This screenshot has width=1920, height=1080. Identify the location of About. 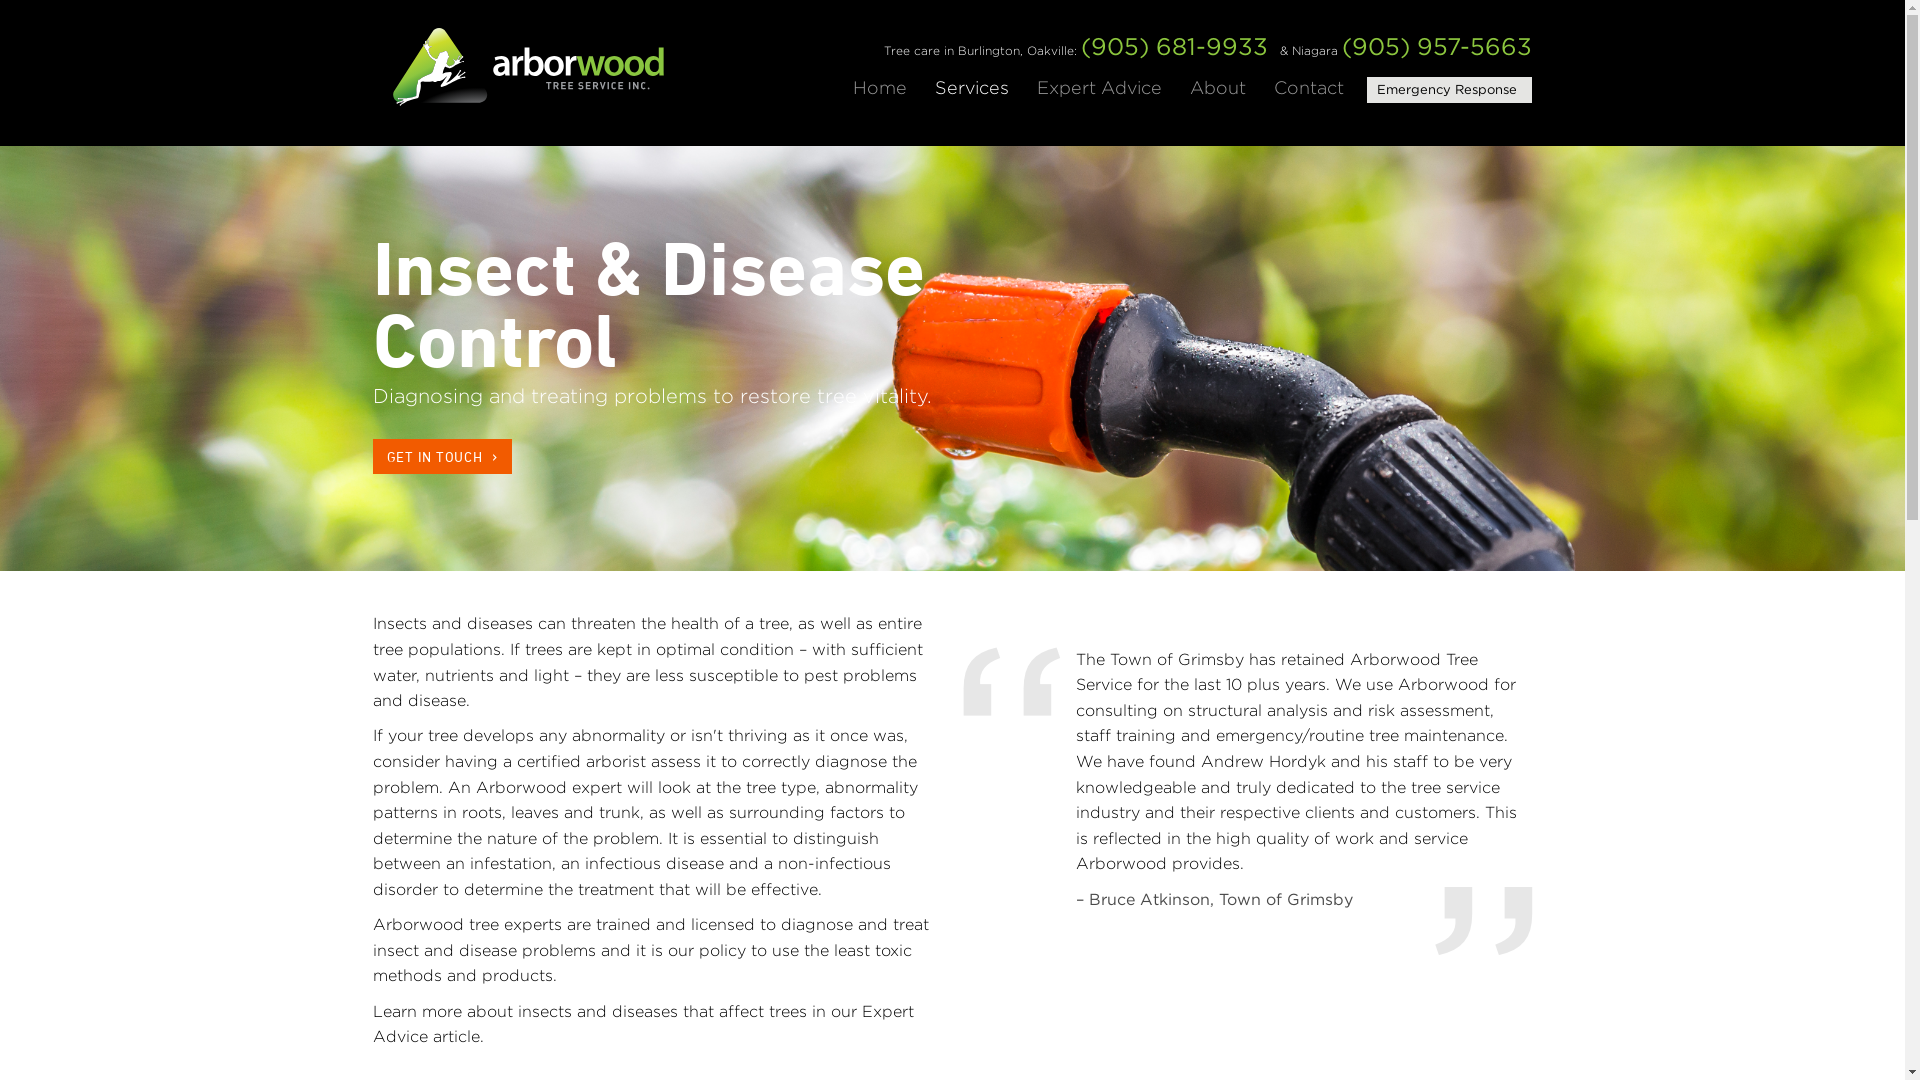
(1218, 88).